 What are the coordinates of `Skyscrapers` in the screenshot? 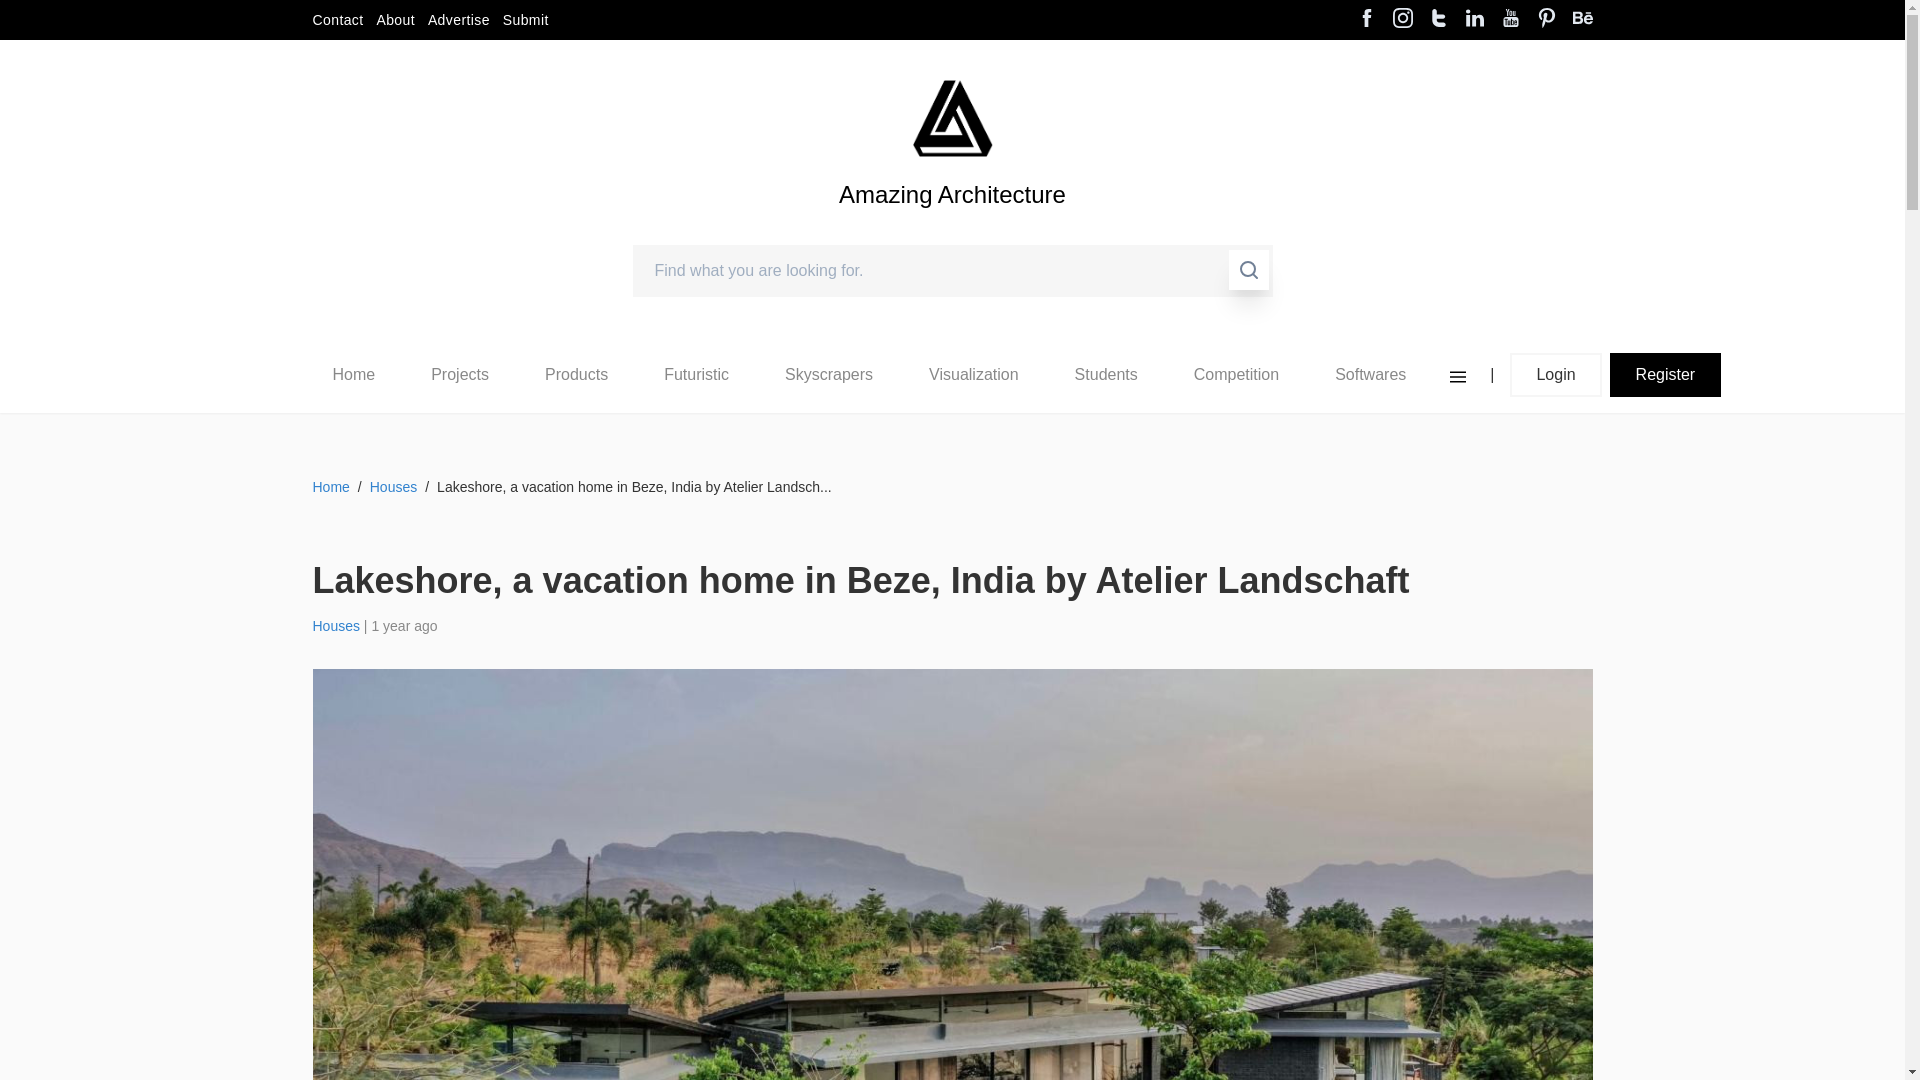 It's located at (829, 374).